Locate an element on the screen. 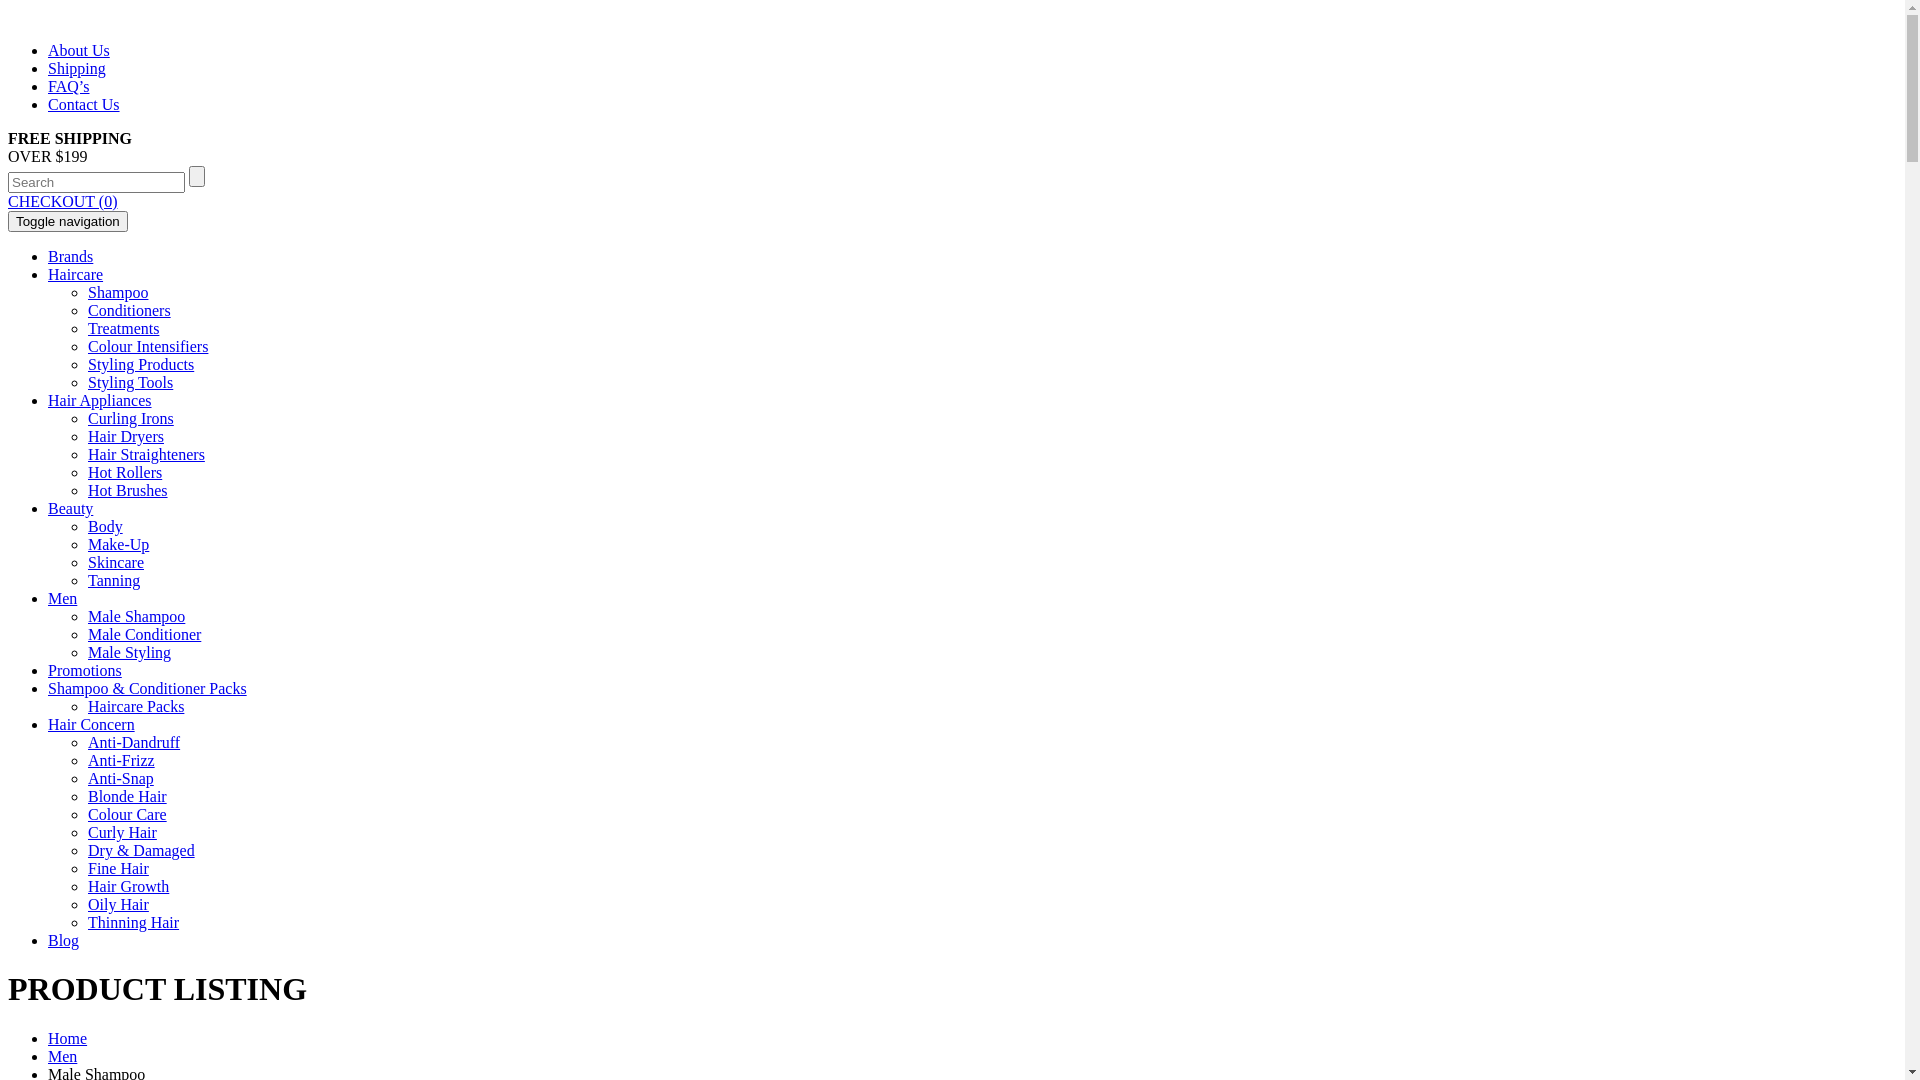 The image size is (1920, 1080). Haircare is located at coordinates (76, 274).